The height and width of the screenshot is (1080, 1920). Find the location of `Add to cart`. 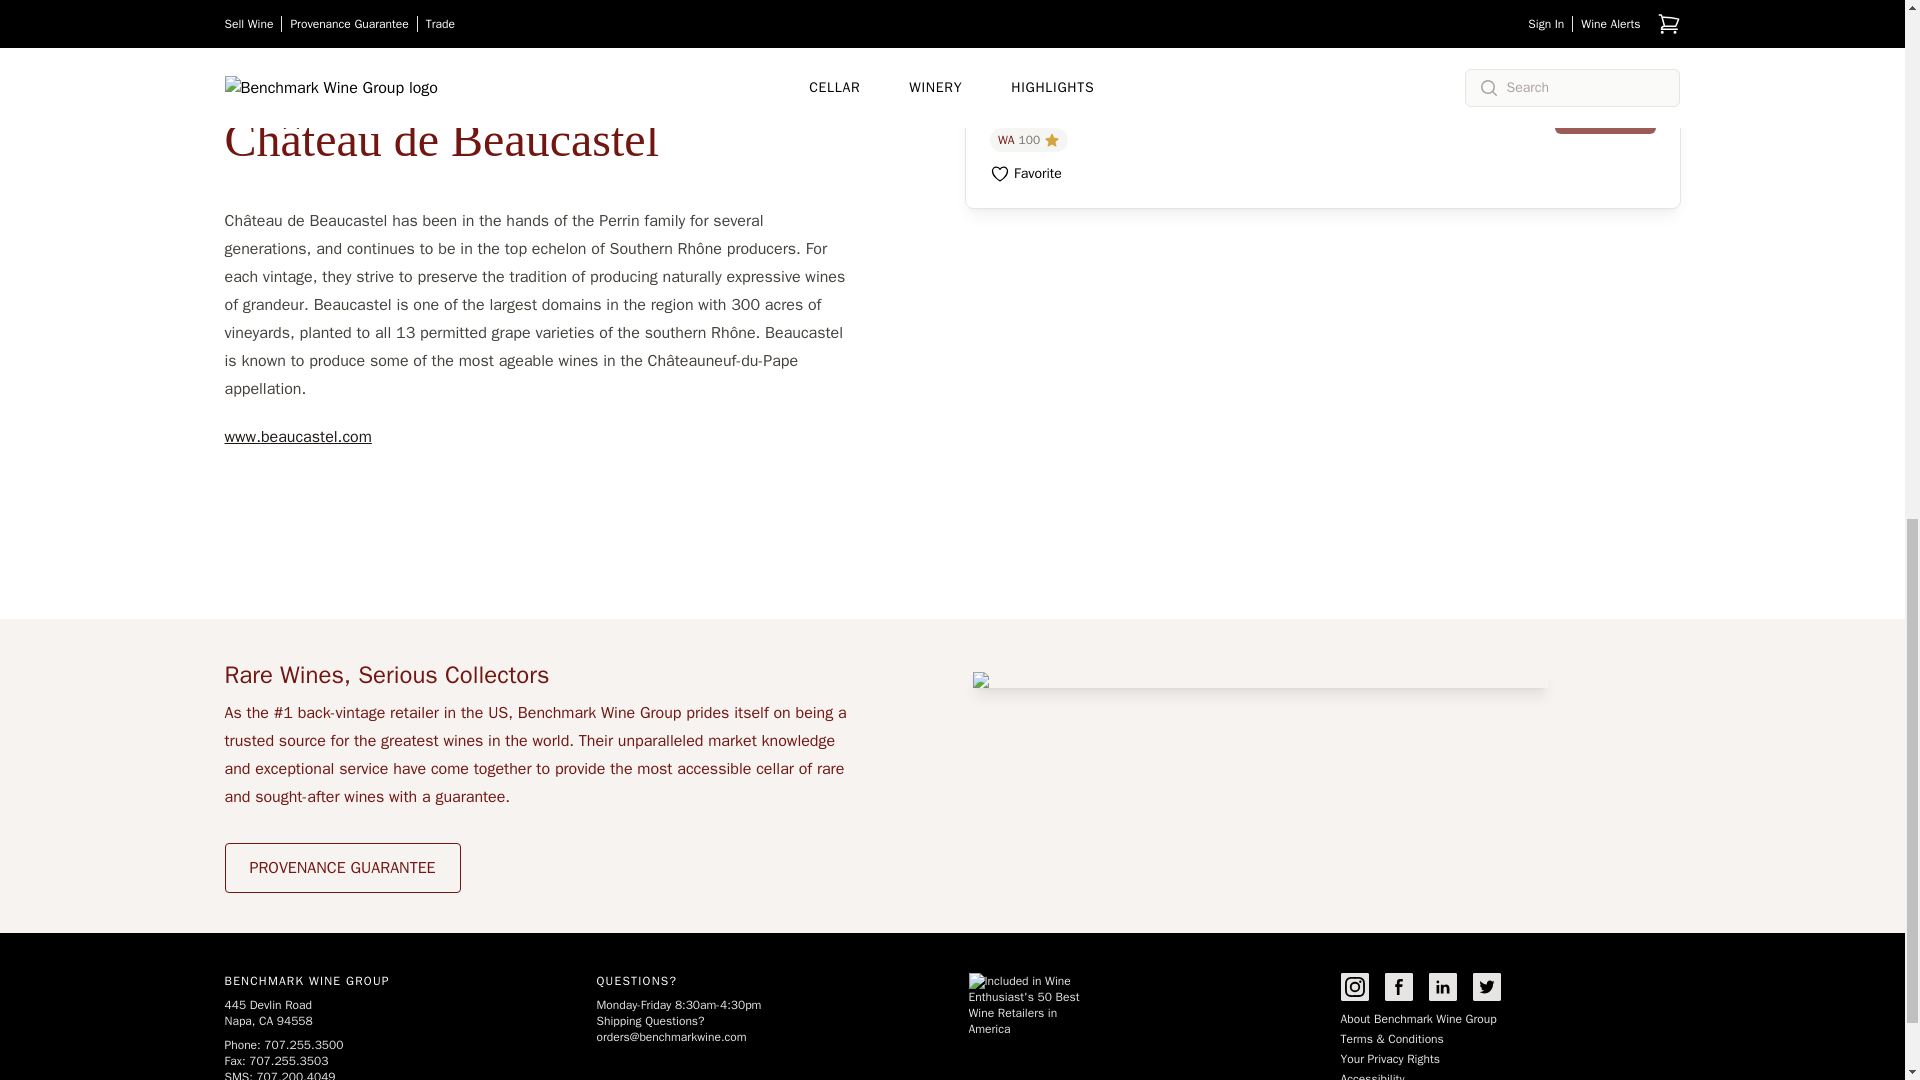

Add to cart is located at coordinates (1605, 114).